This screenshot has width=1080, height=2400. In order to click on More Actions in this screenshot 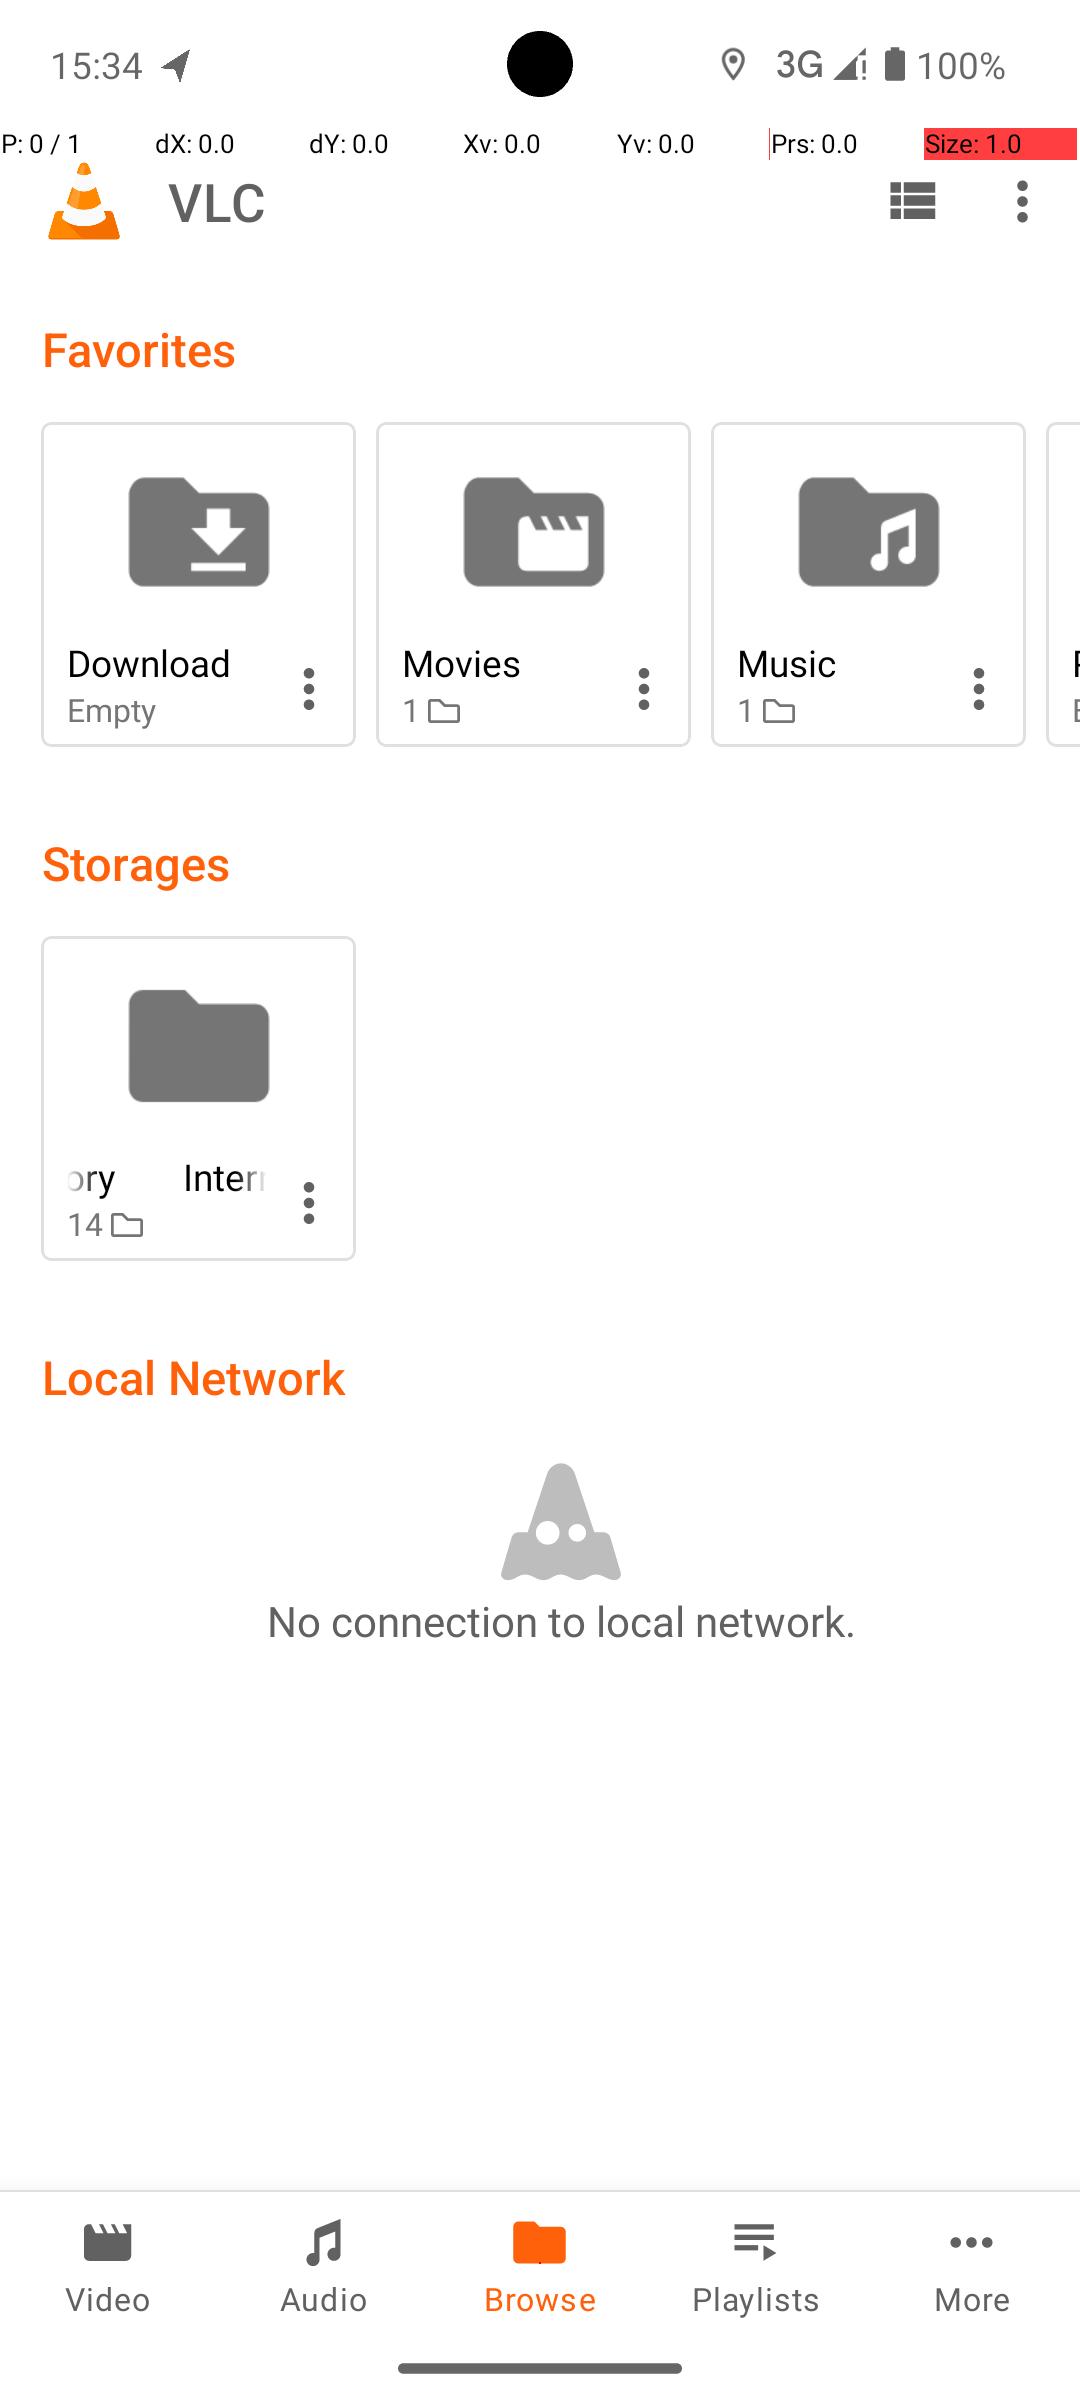, I will do `click(309, 689)`.